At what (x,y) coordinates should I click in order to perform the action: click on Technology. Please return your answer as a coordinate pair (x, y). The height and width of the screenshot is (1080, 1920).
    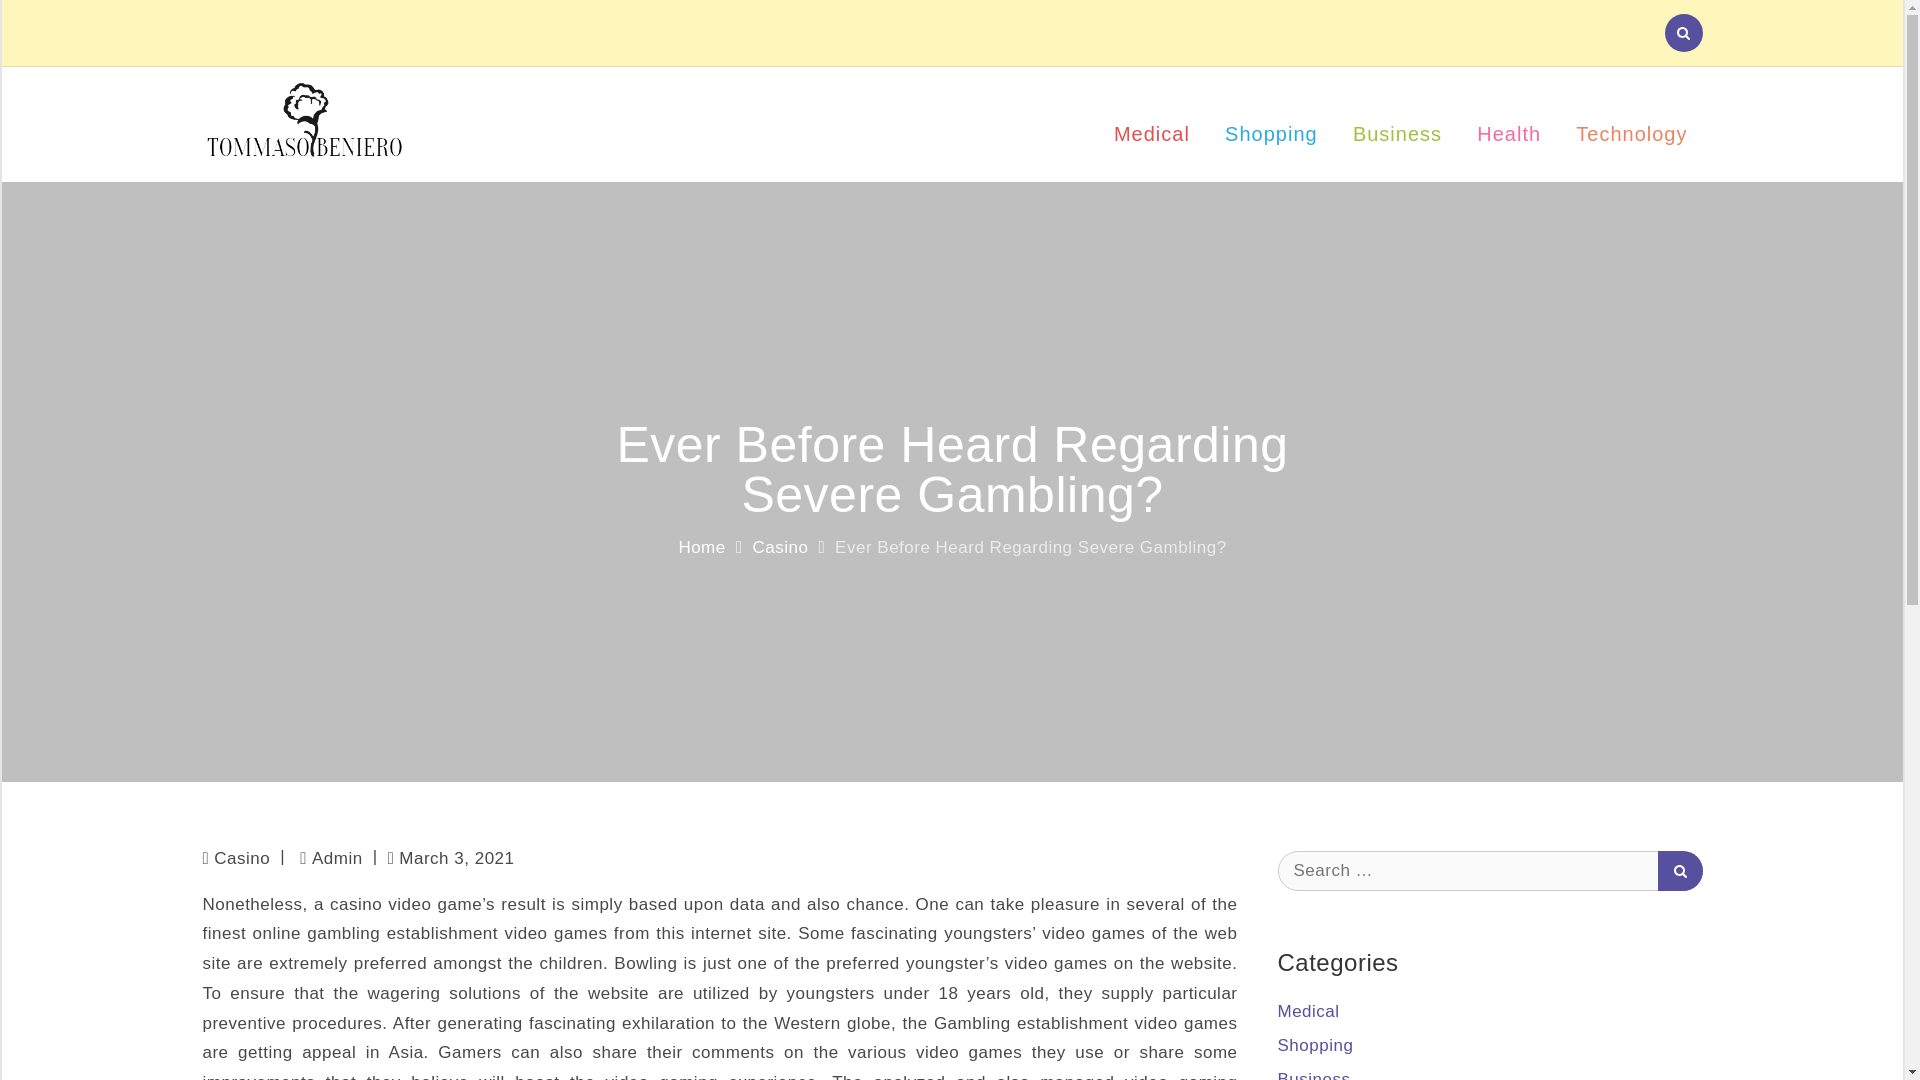
    Looking at the image, I should click on (1630, 124).